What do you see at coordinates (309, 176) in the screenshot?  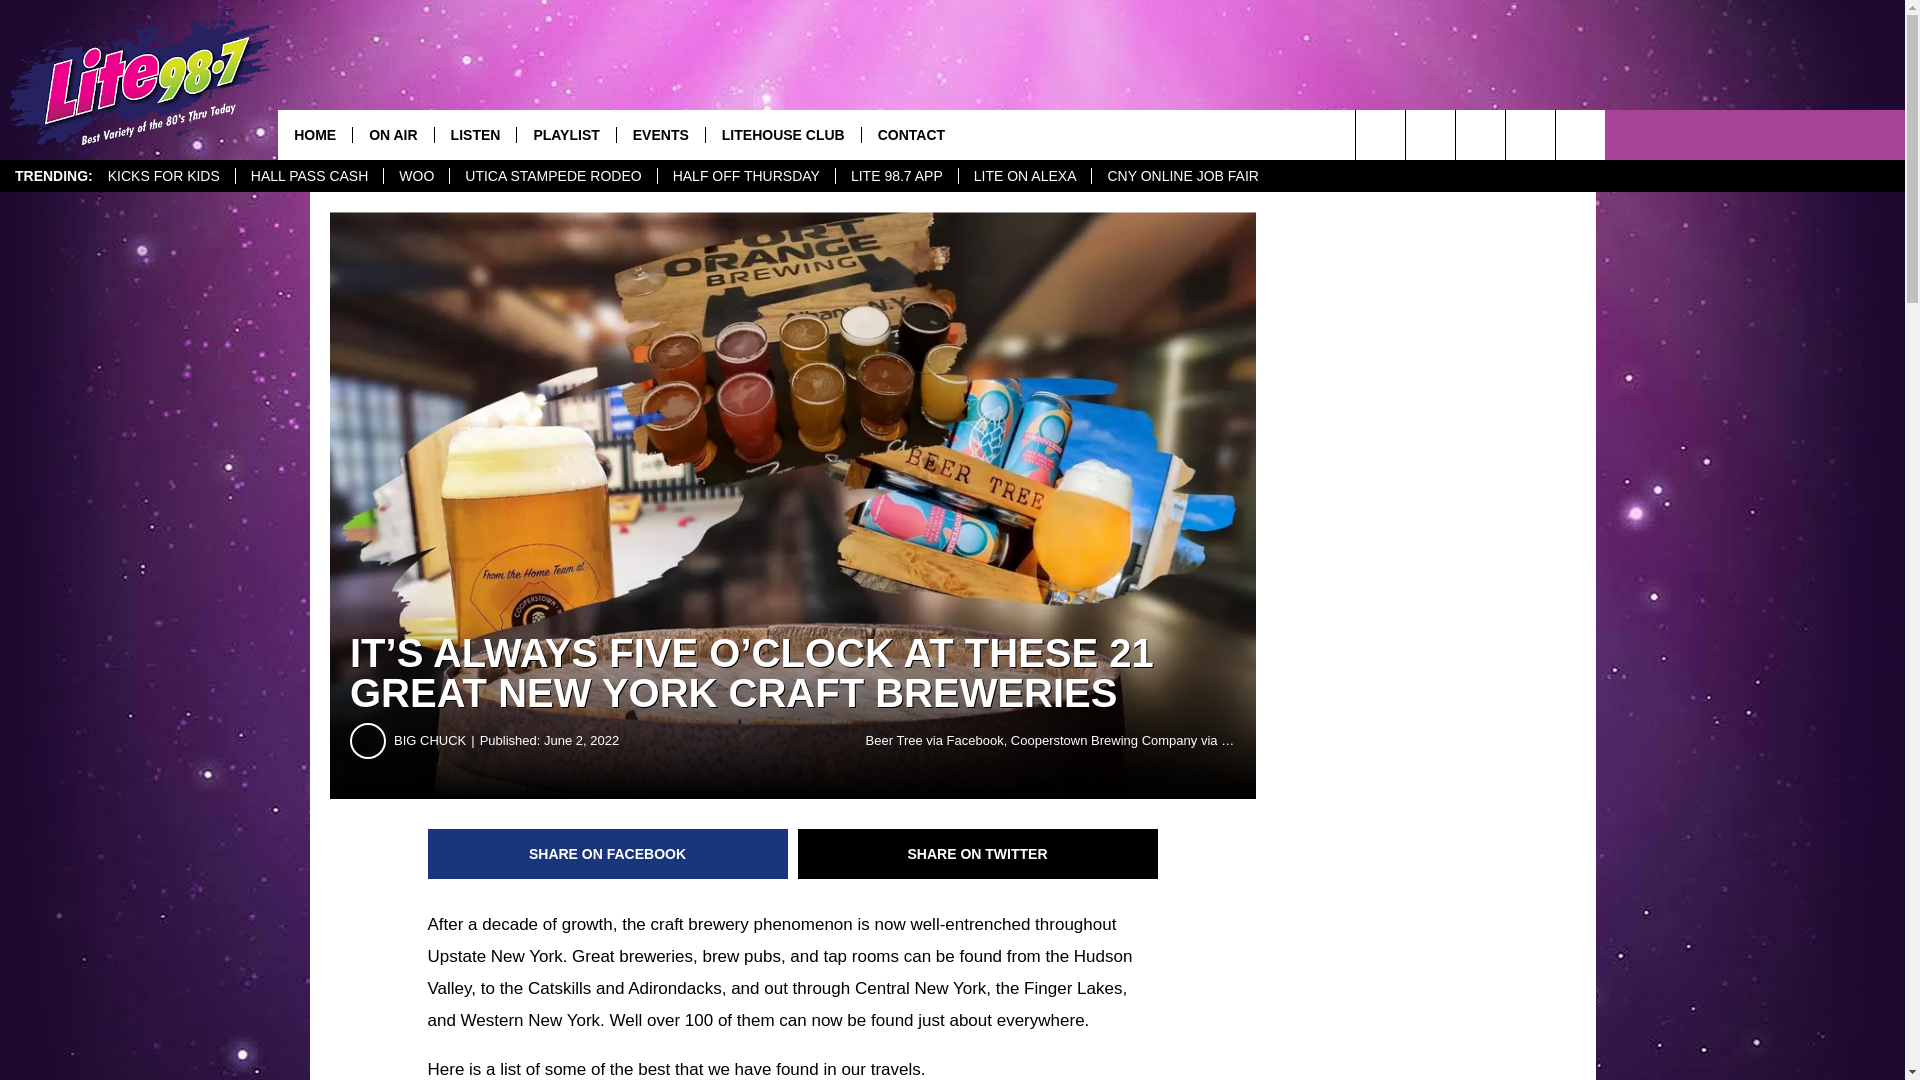 I see `HALL PASS CASH` at bounding box center [309, 176].